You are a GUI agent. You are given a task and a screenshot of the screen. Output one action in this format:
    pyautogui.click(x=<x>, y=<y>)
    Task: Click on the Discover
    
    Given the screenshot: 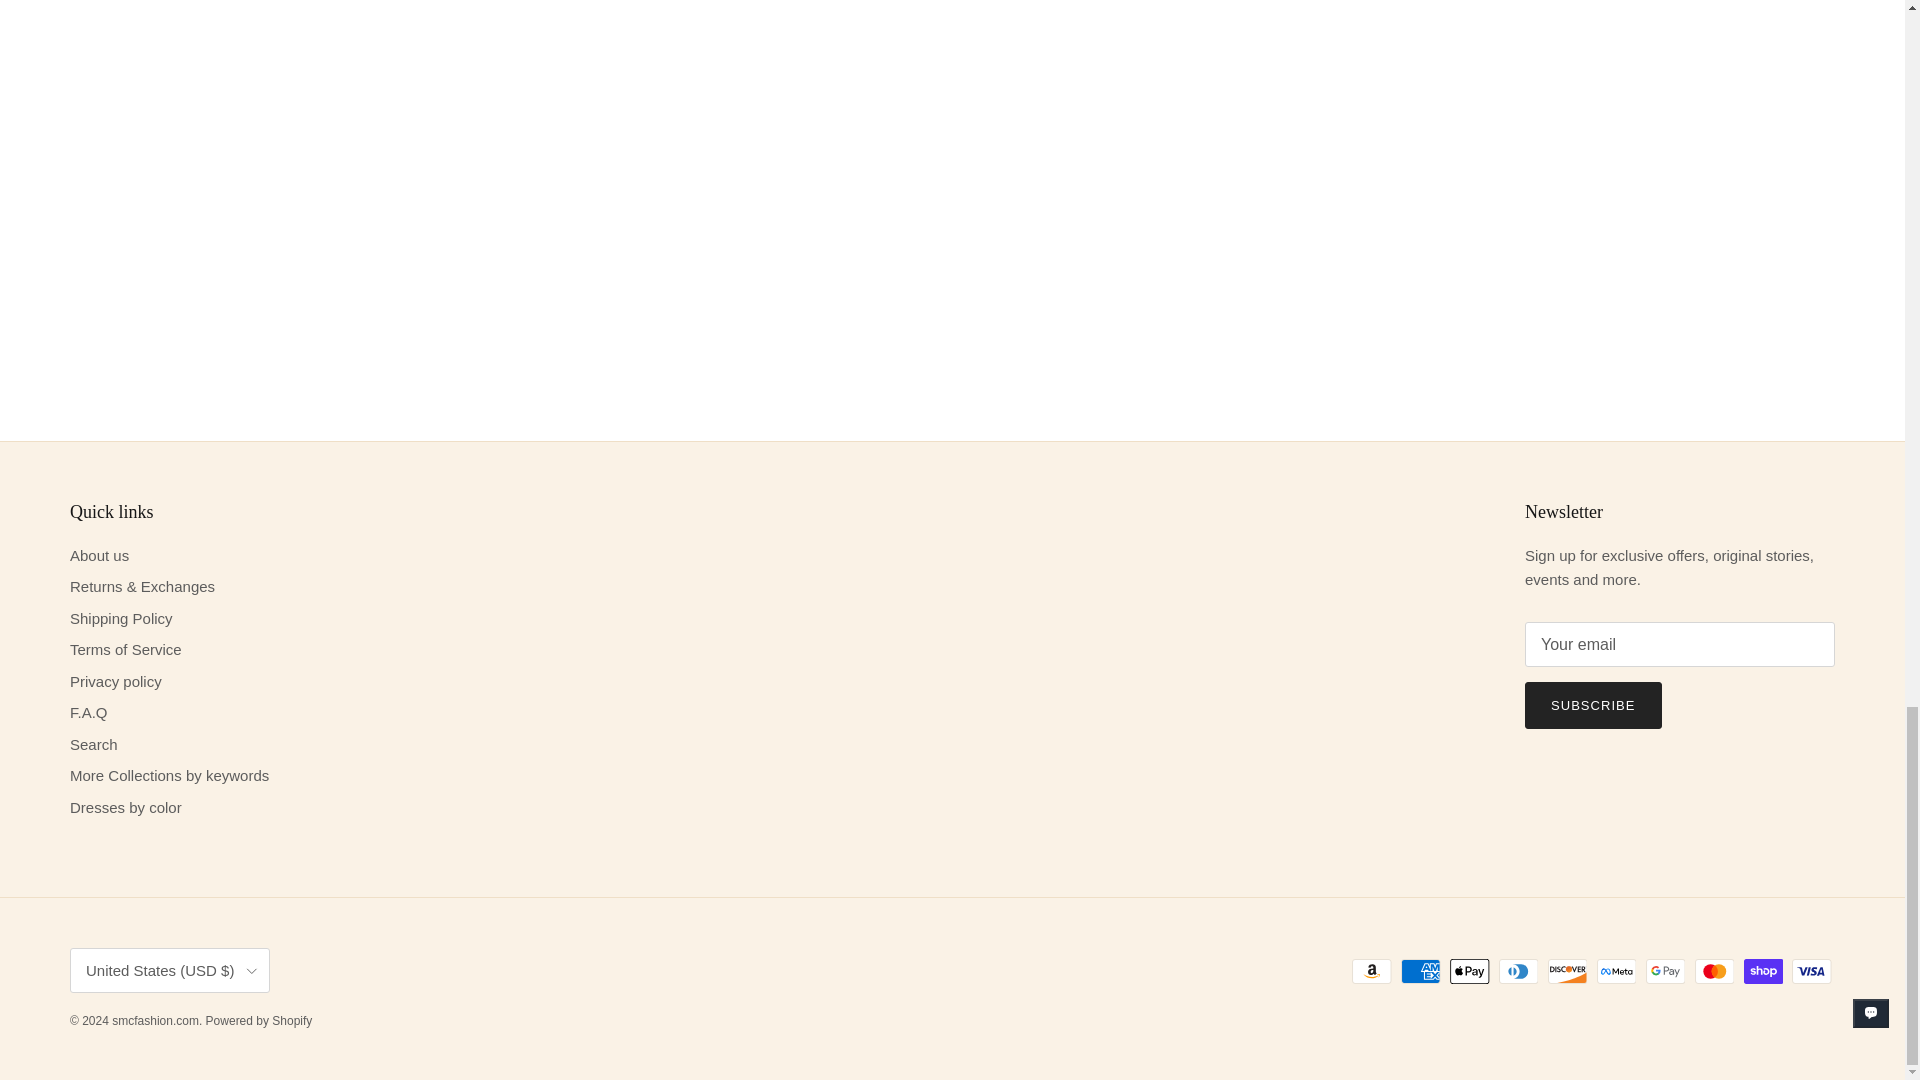 What is the action you would take?
    pyautogui.click(x=1567, y=971)
    